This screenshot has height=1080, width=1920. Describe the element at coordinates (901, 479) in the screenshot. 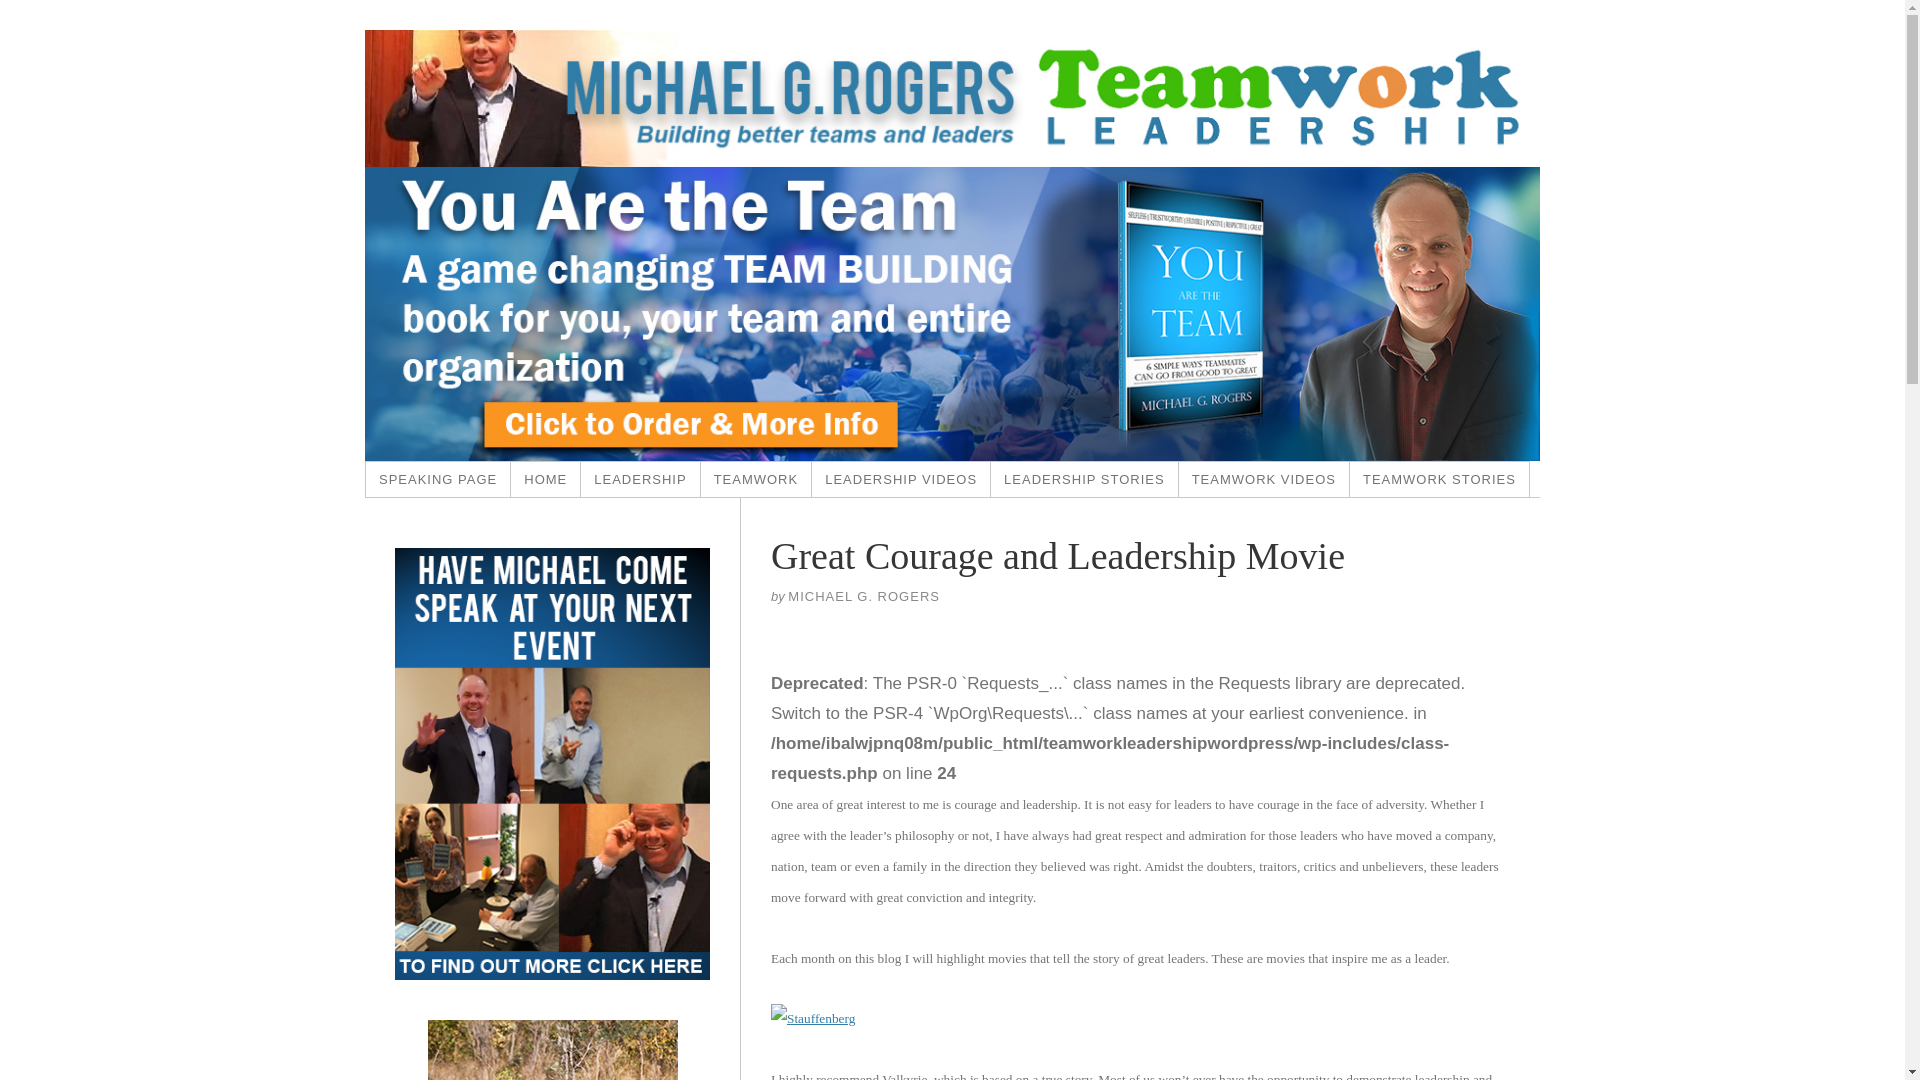

I see `LEADERSHIP VIDEOS` at that location.